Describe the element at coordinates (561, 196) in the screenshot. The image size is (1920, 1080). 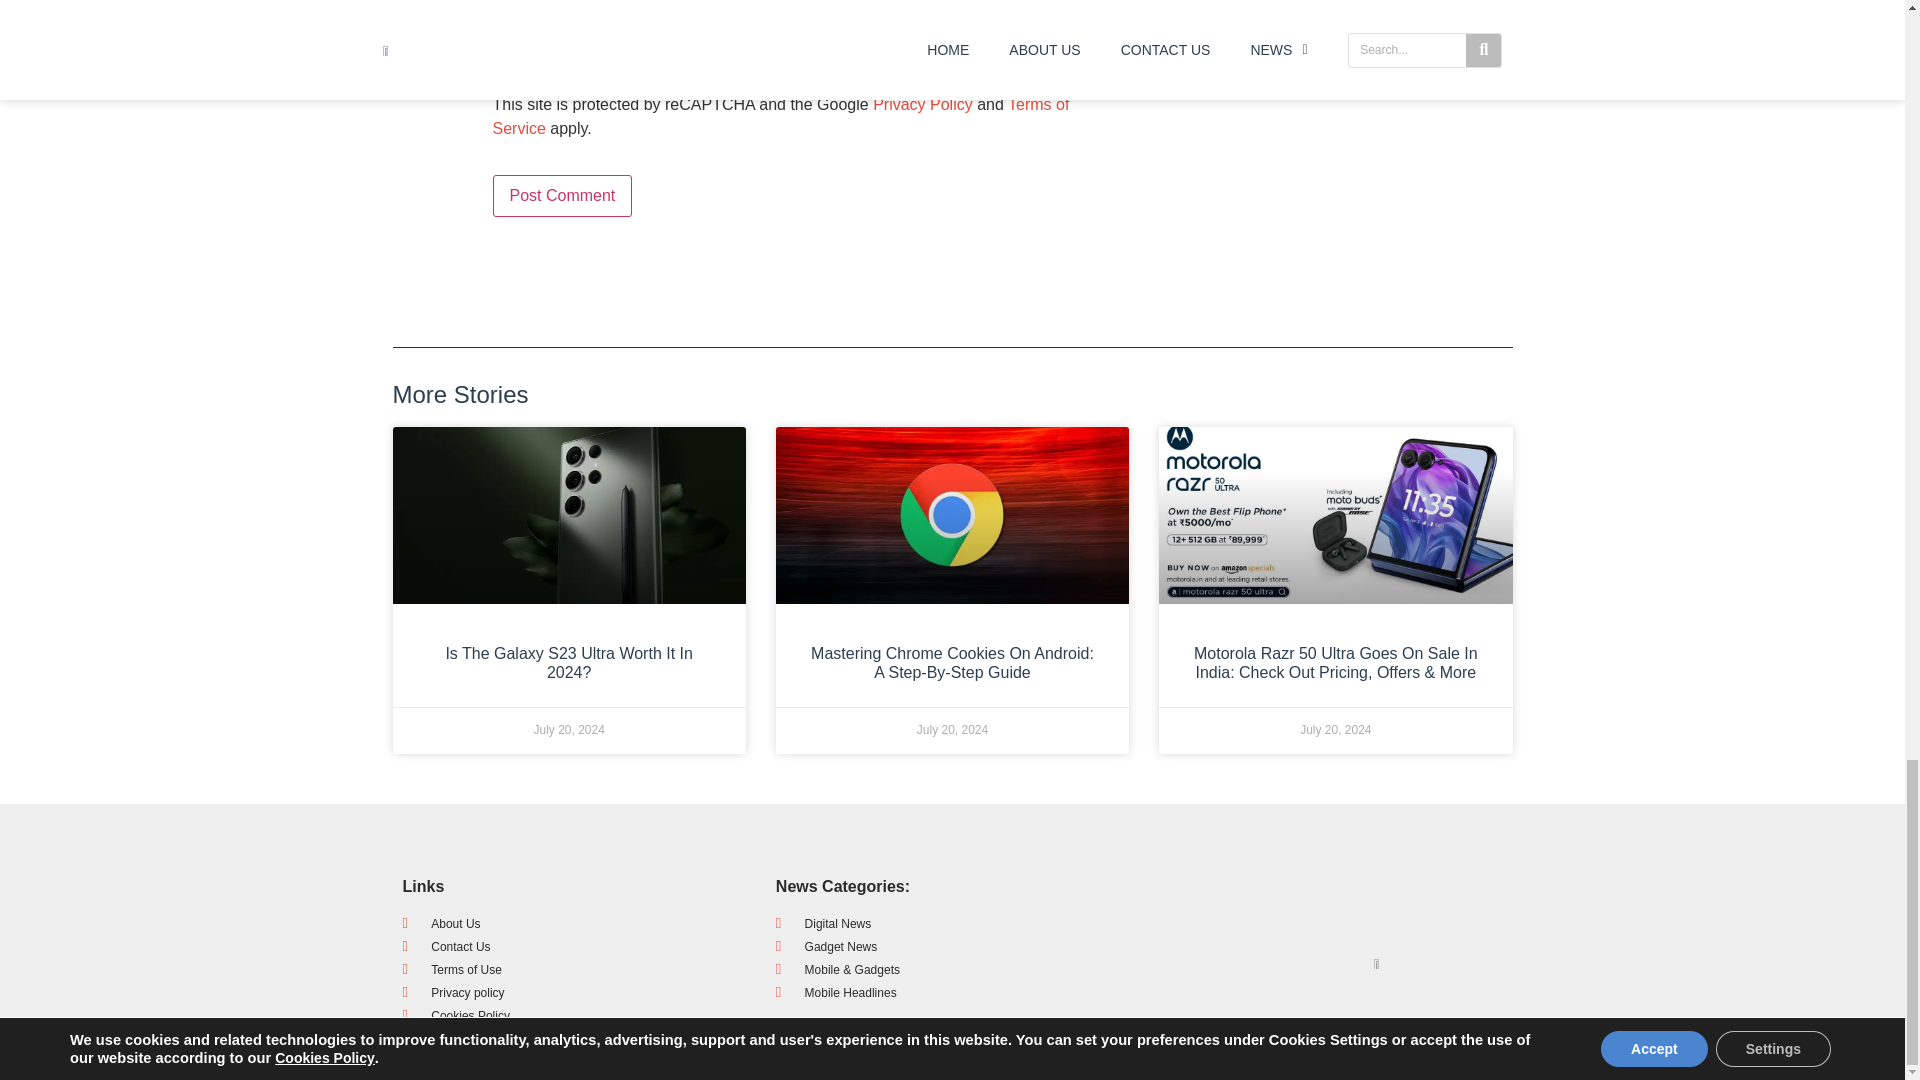
I see `Post Comment` at that location.